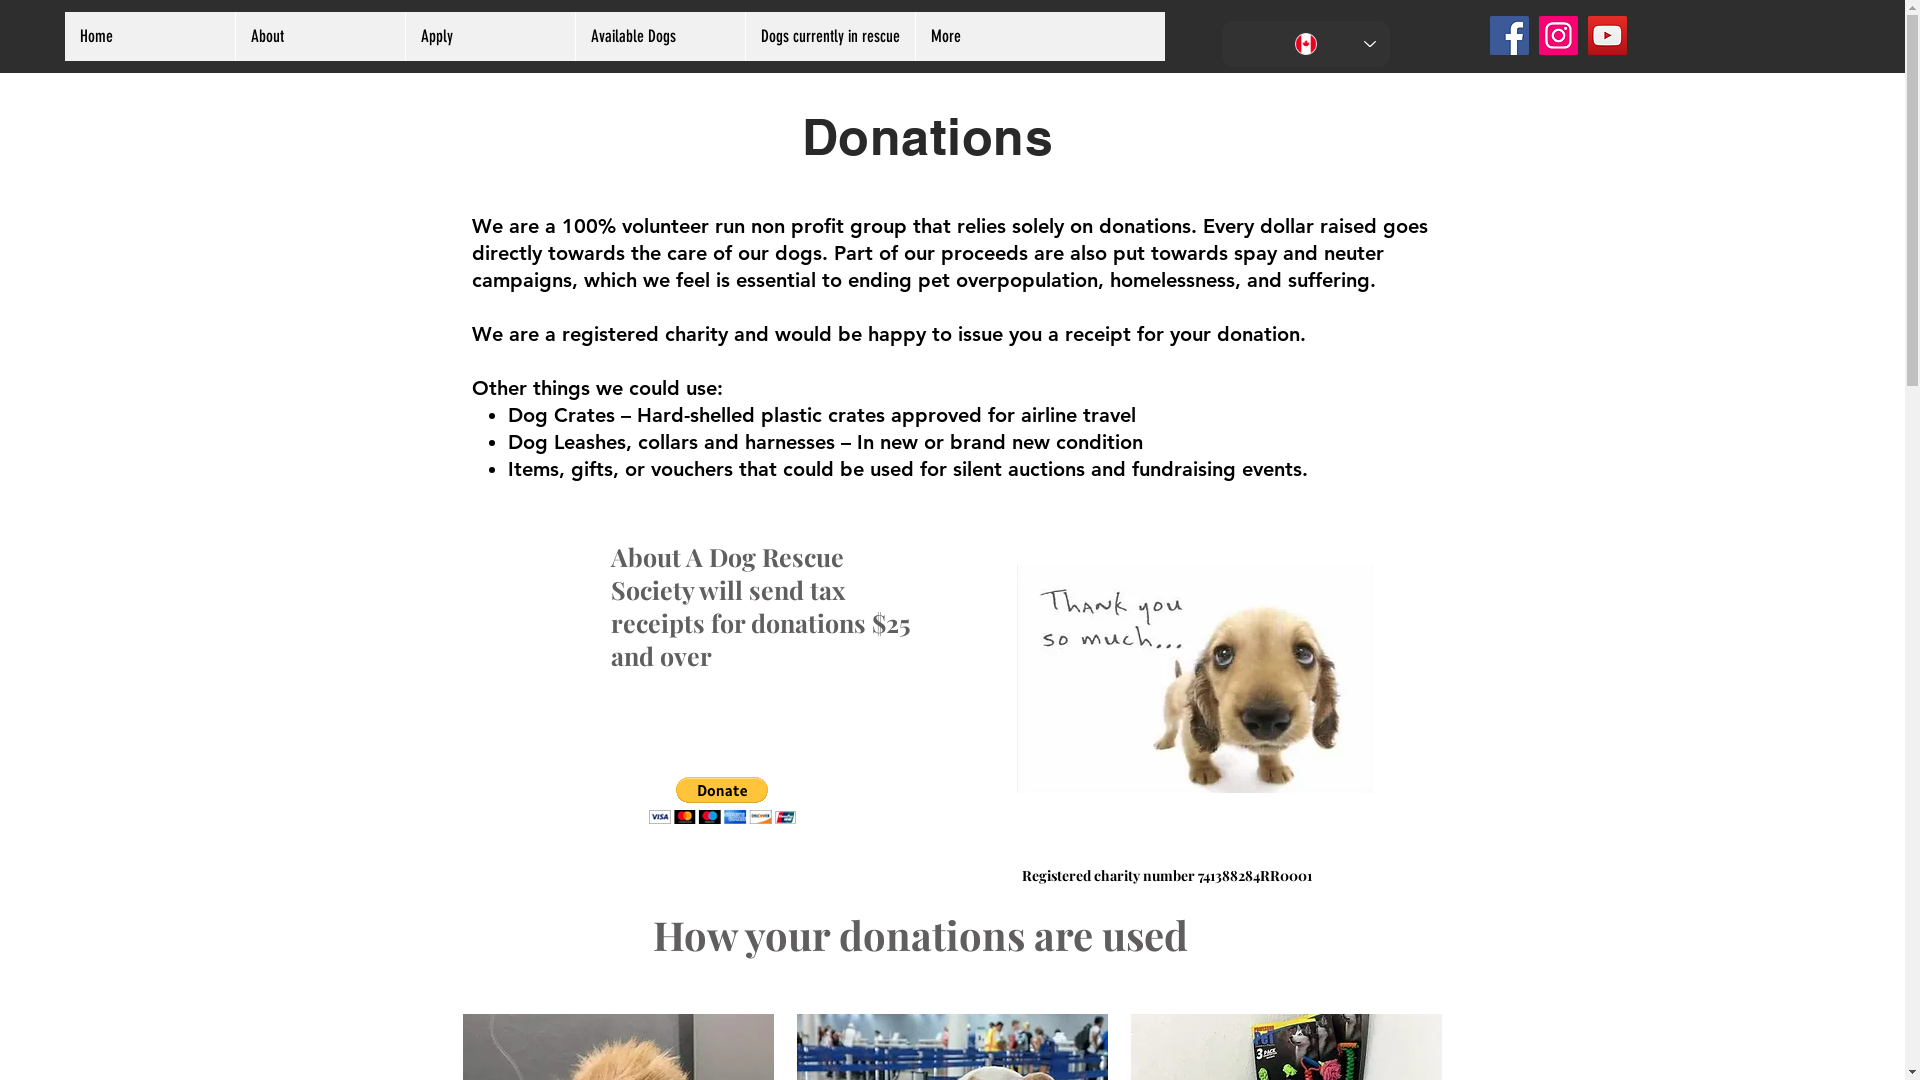  I want to click on Dogs currently in rescue, so click(830, 36).